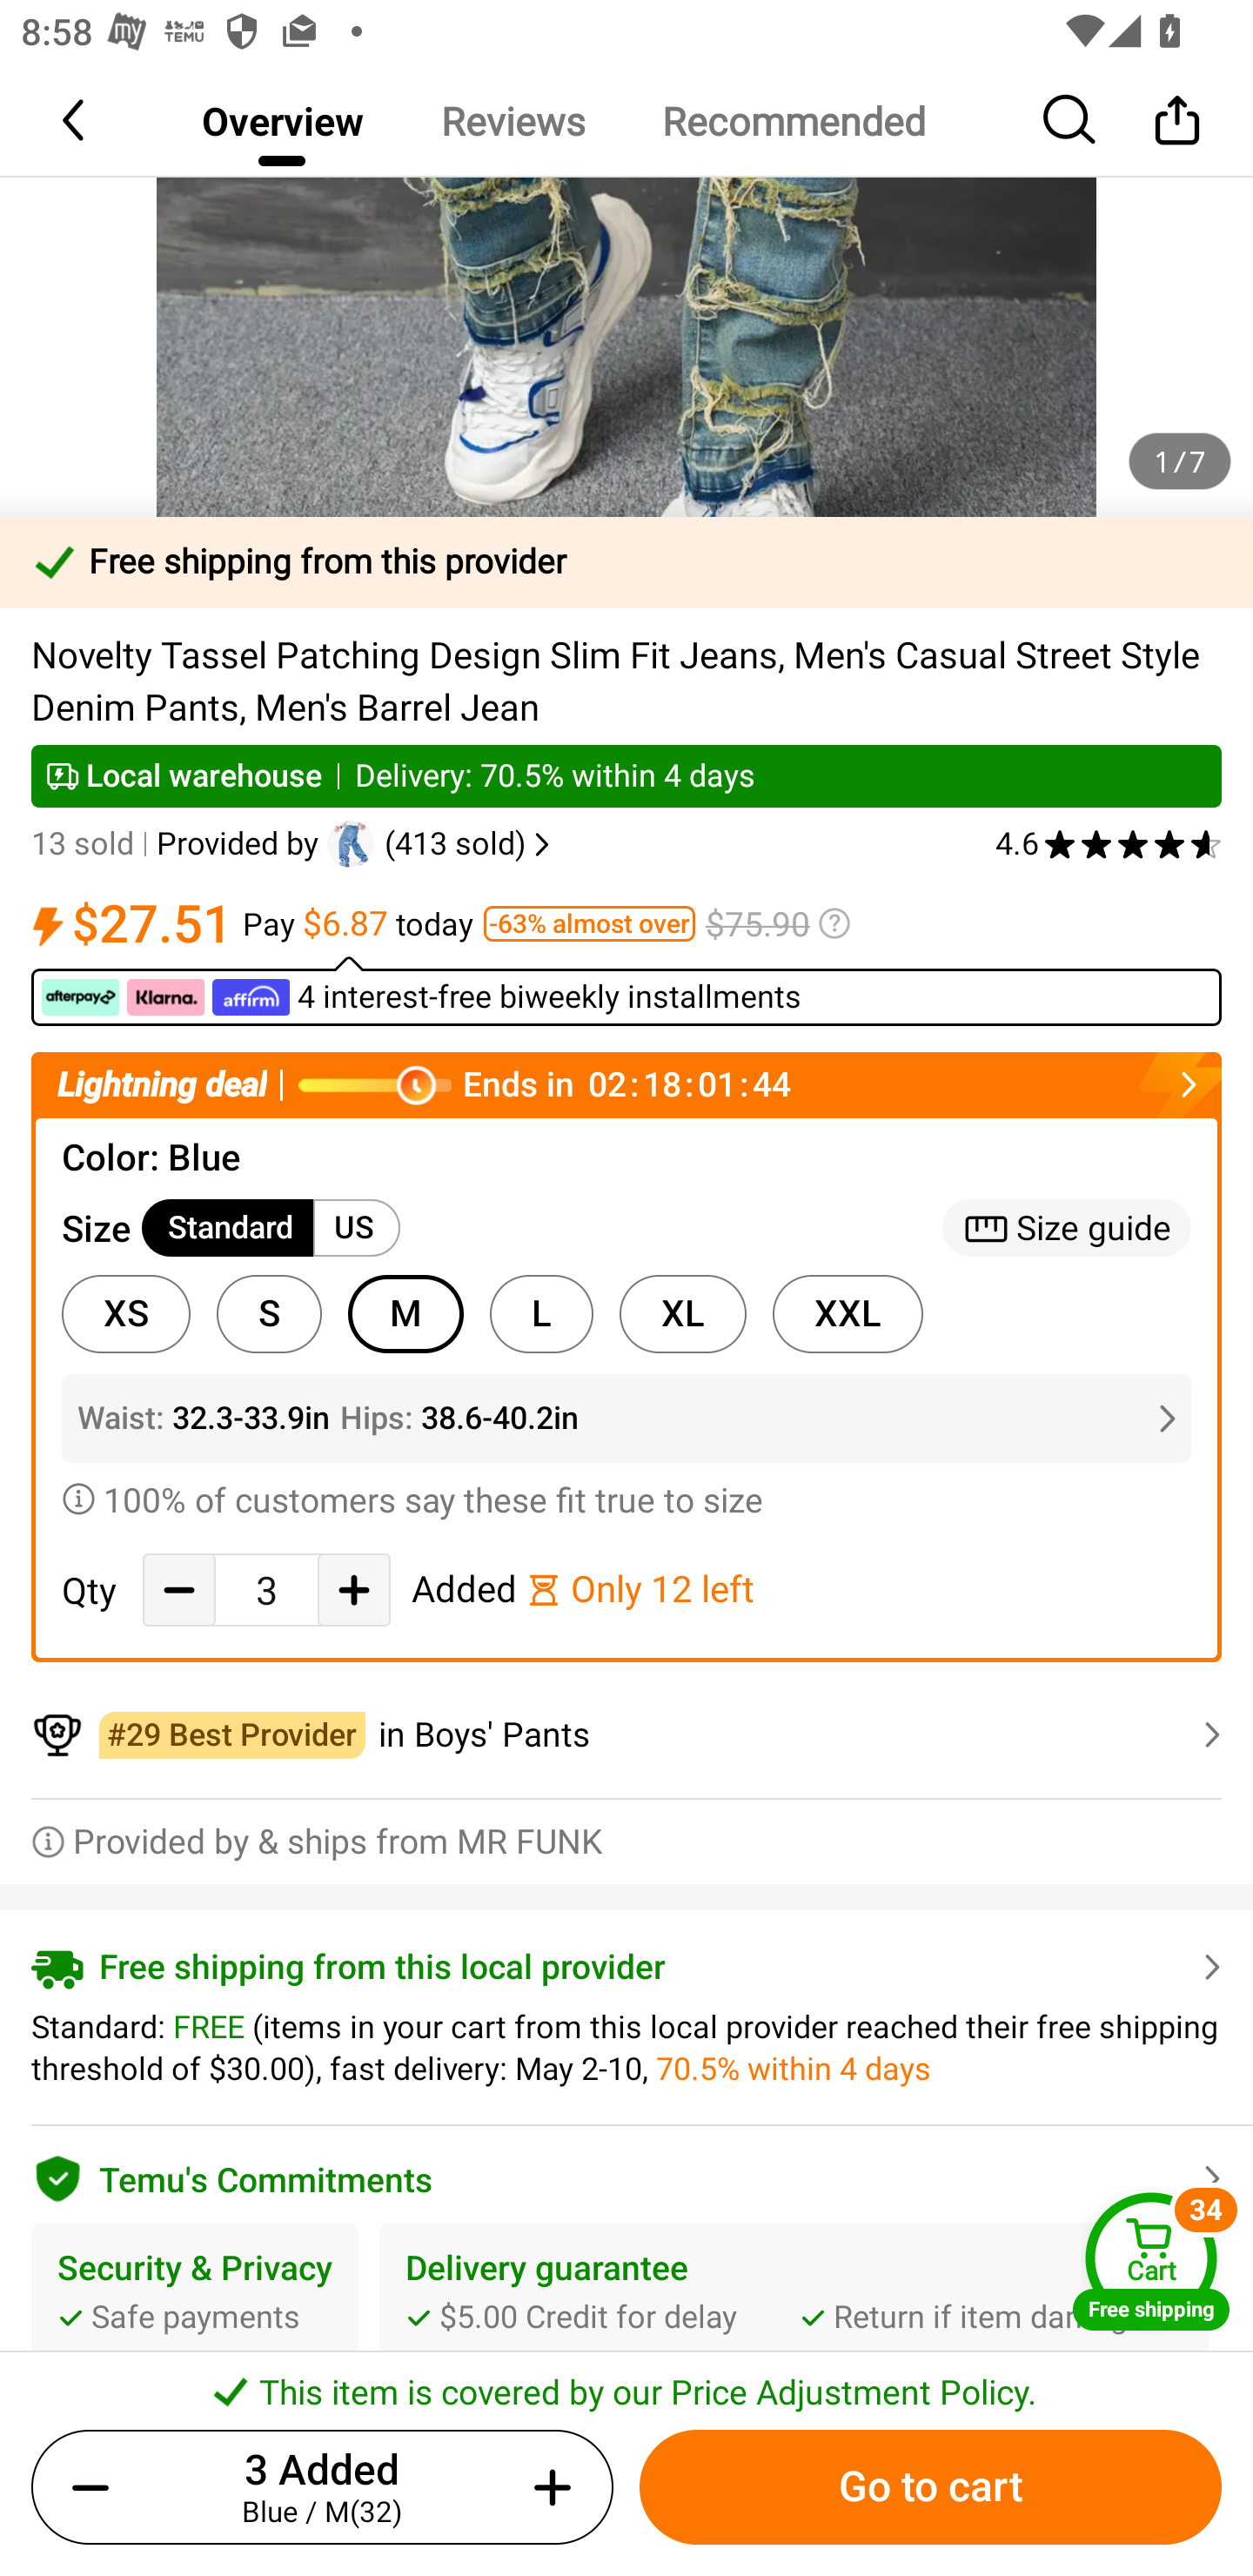 The width and height of the screenshot is (1253, 2576). What do you see at coordinates (228, 1229) in the screenshot?
I see `Standard` at bounding box center [228, 1229].